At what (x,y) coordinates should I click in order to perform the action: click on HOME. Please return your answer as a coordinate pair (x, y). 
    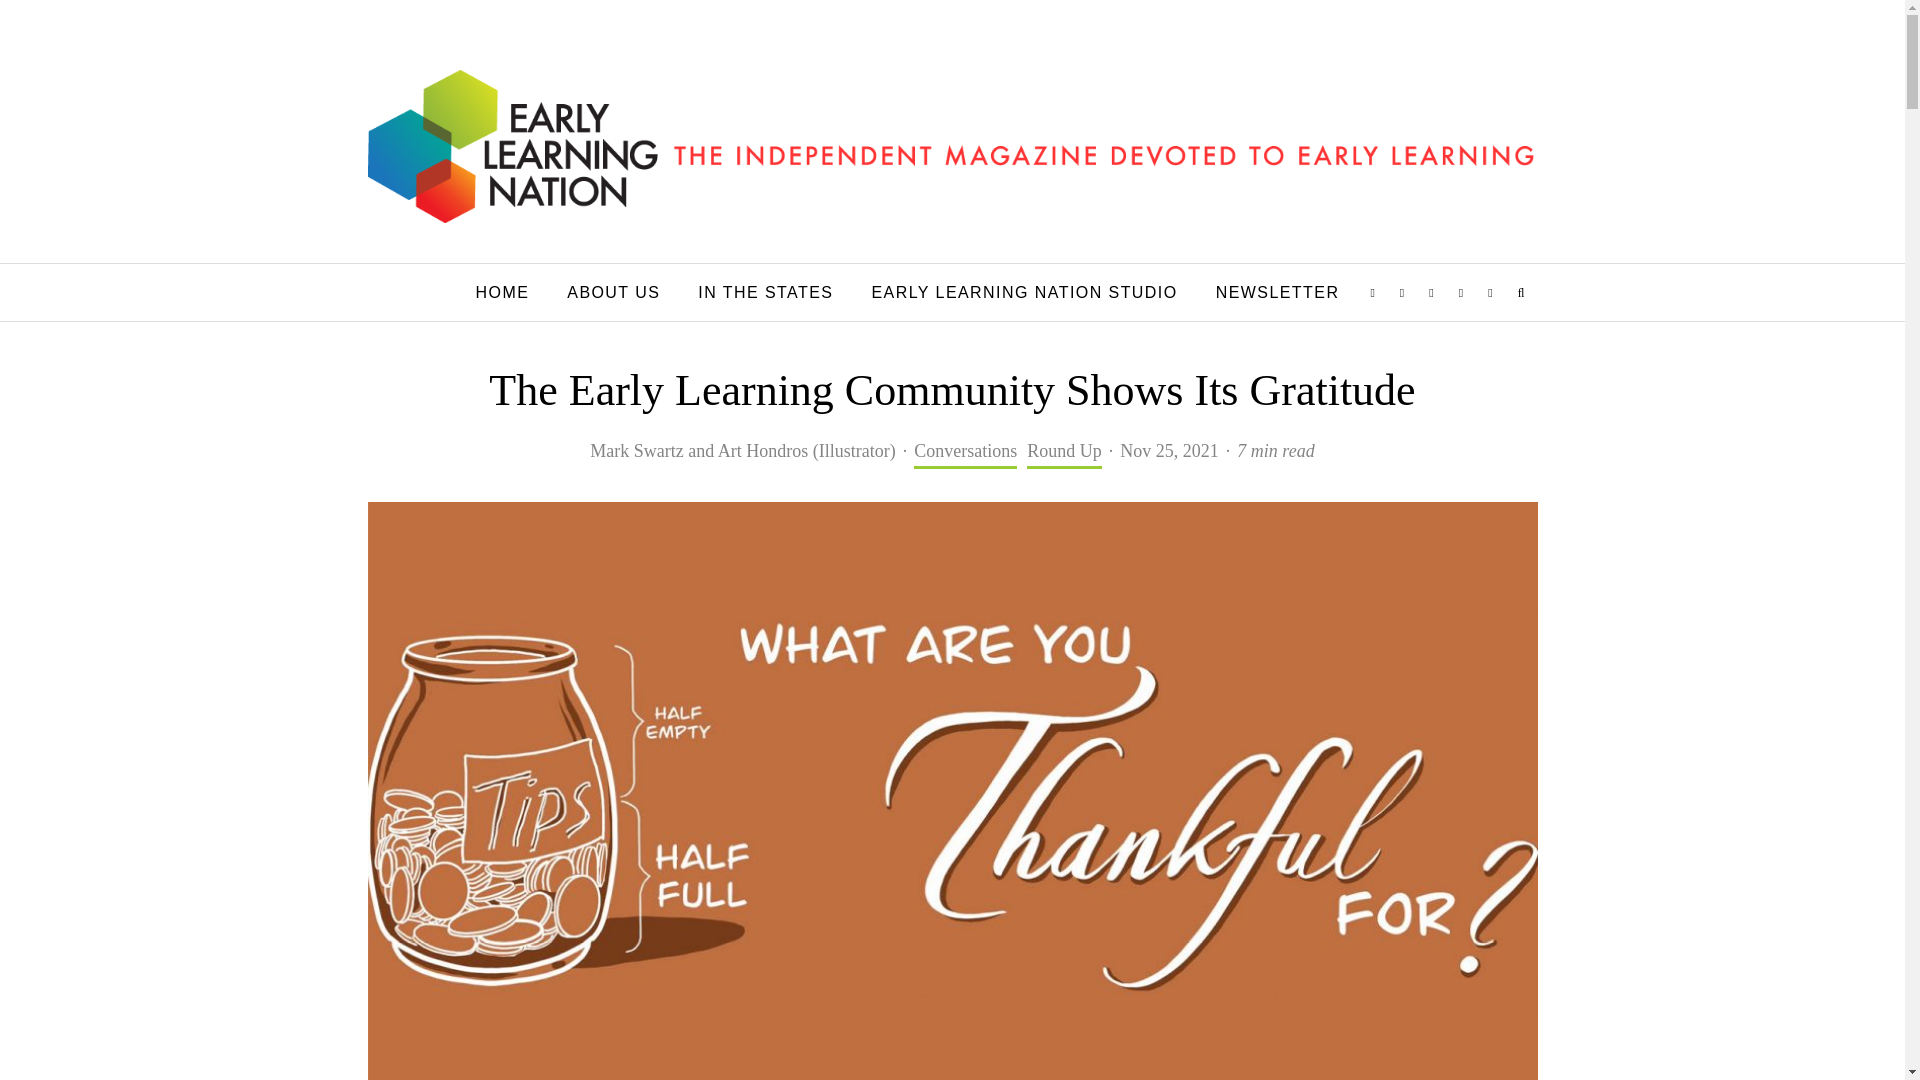
    Looking at the image, I should click on (502, 292).